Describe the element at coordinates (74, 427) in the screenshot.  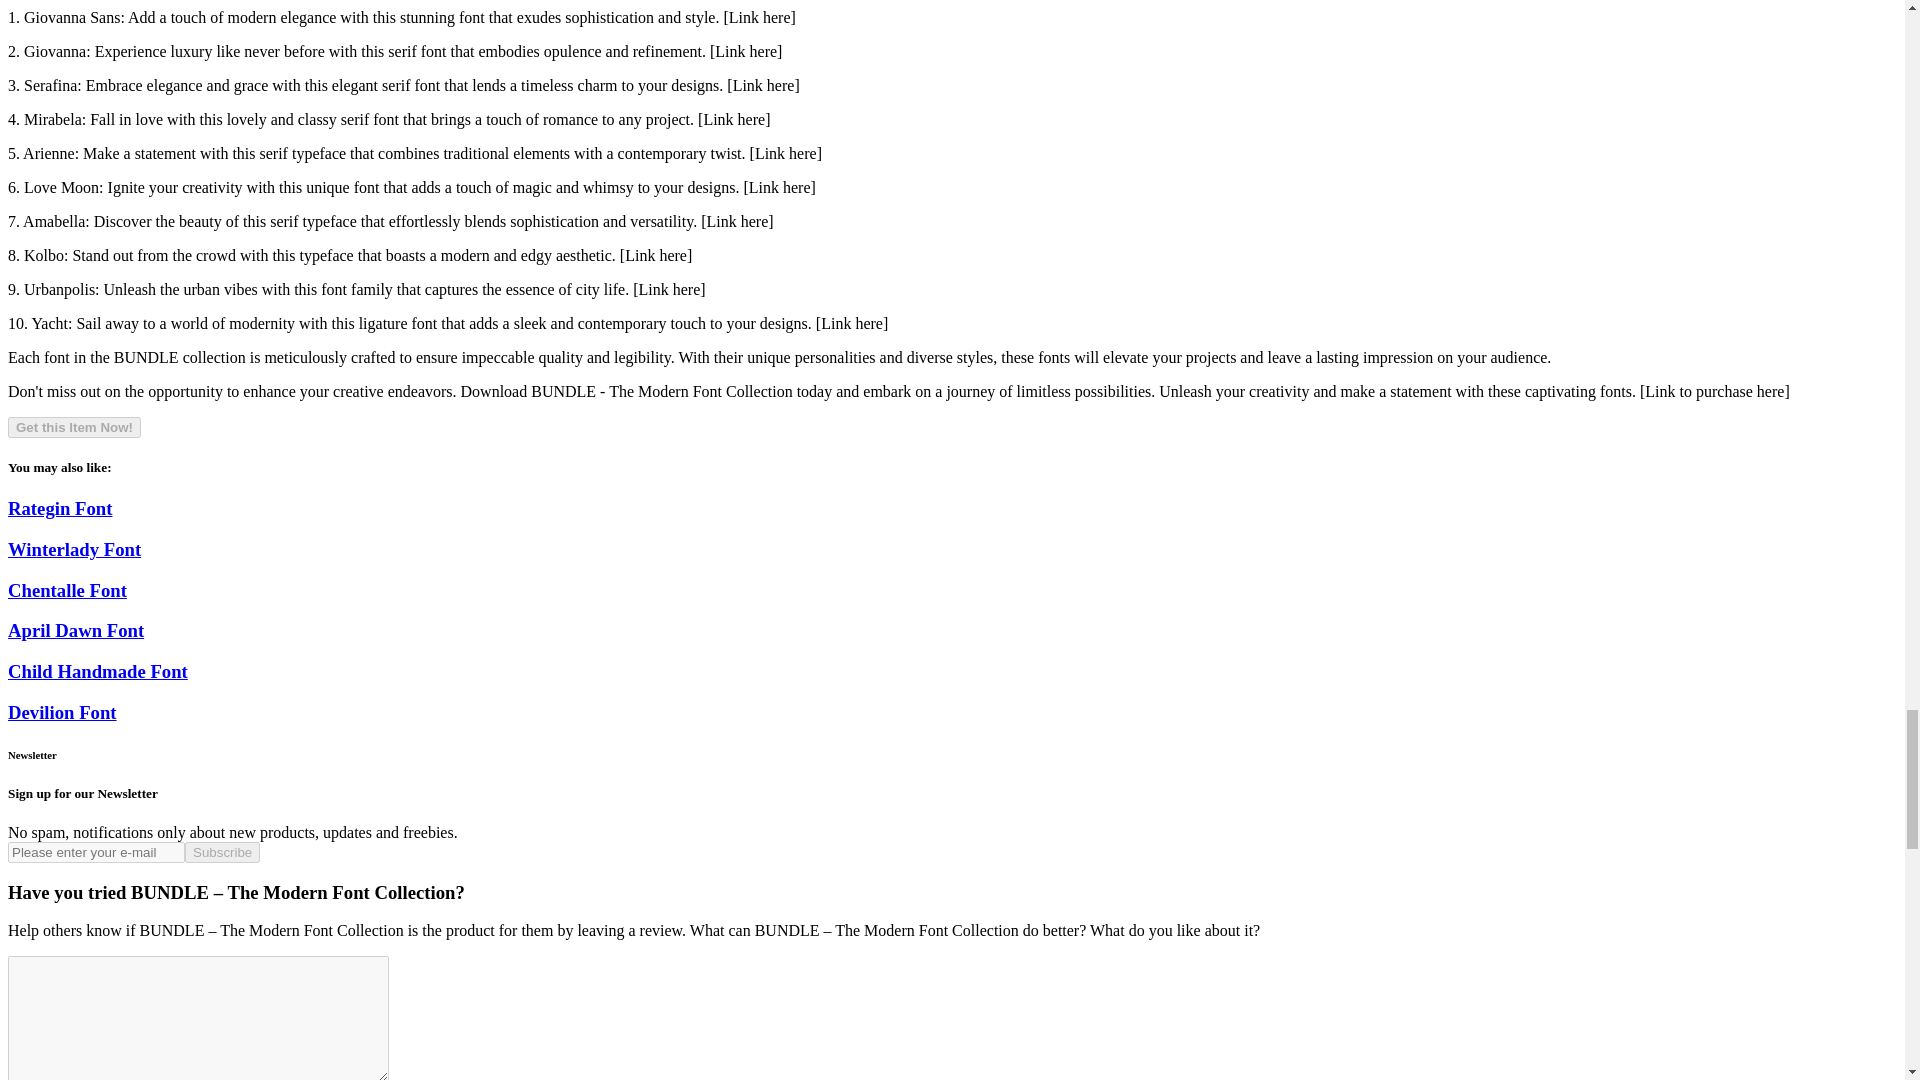
I see `Get this Item Now!` at that location.